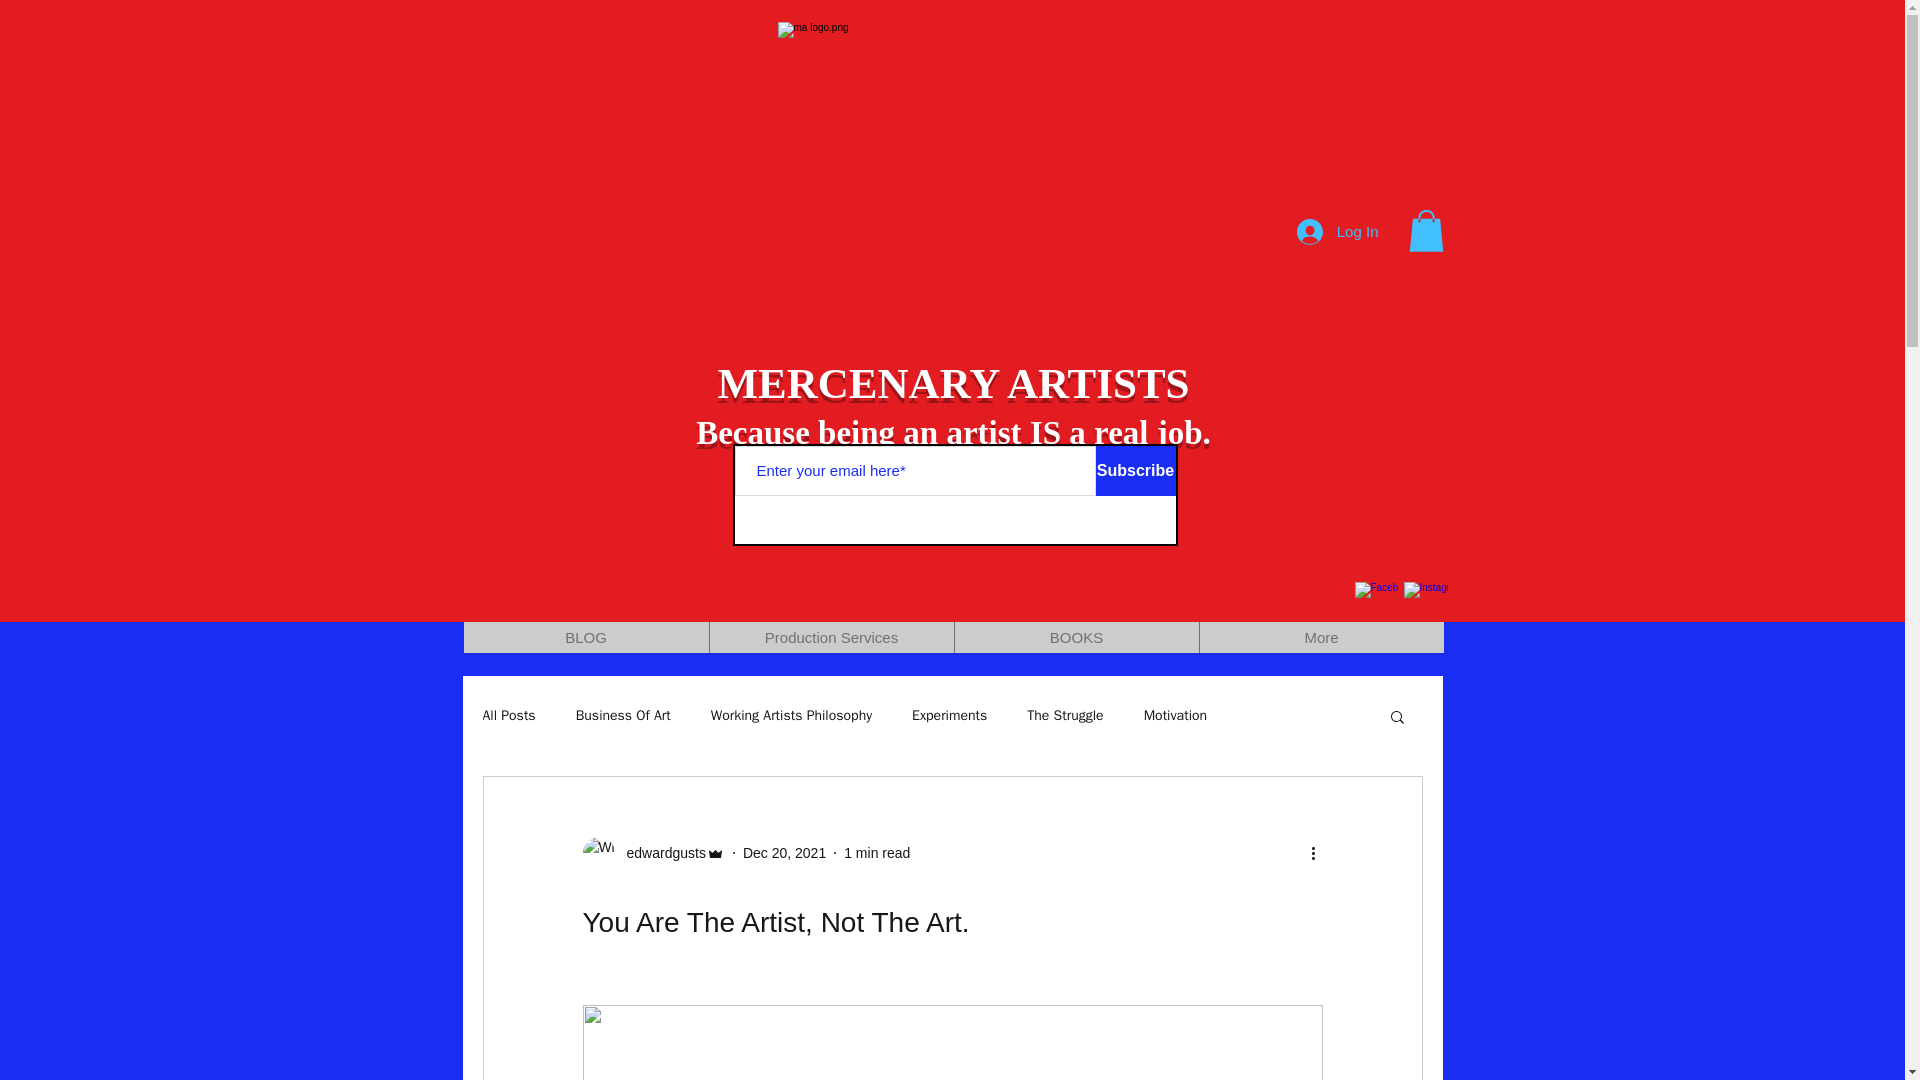  What do you see at coordinates (652, 853) in the screenshot?
I see `edwardgusts` at bounding box center [652, 853].